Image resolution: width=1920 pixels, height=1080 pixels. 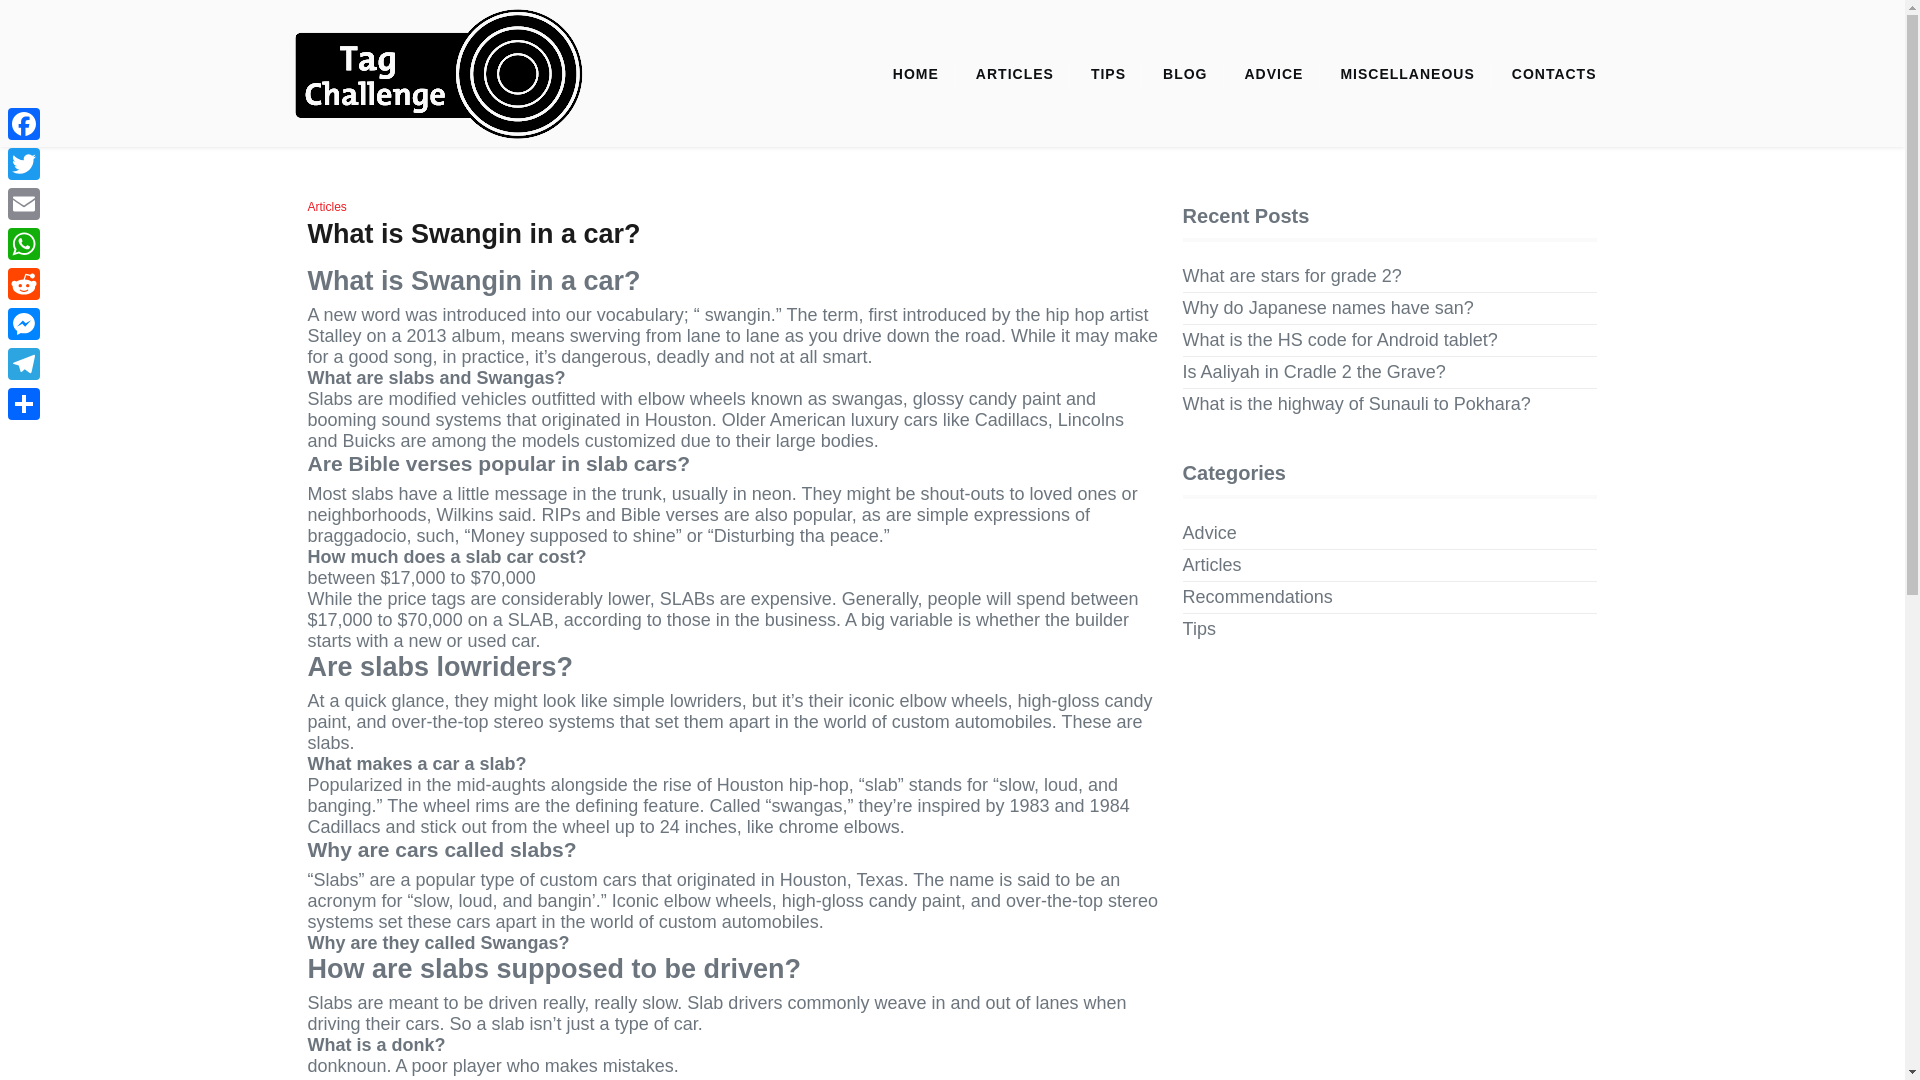 I want to click on What is the HS code for Android tablet?, so click(x=1340, y=340).